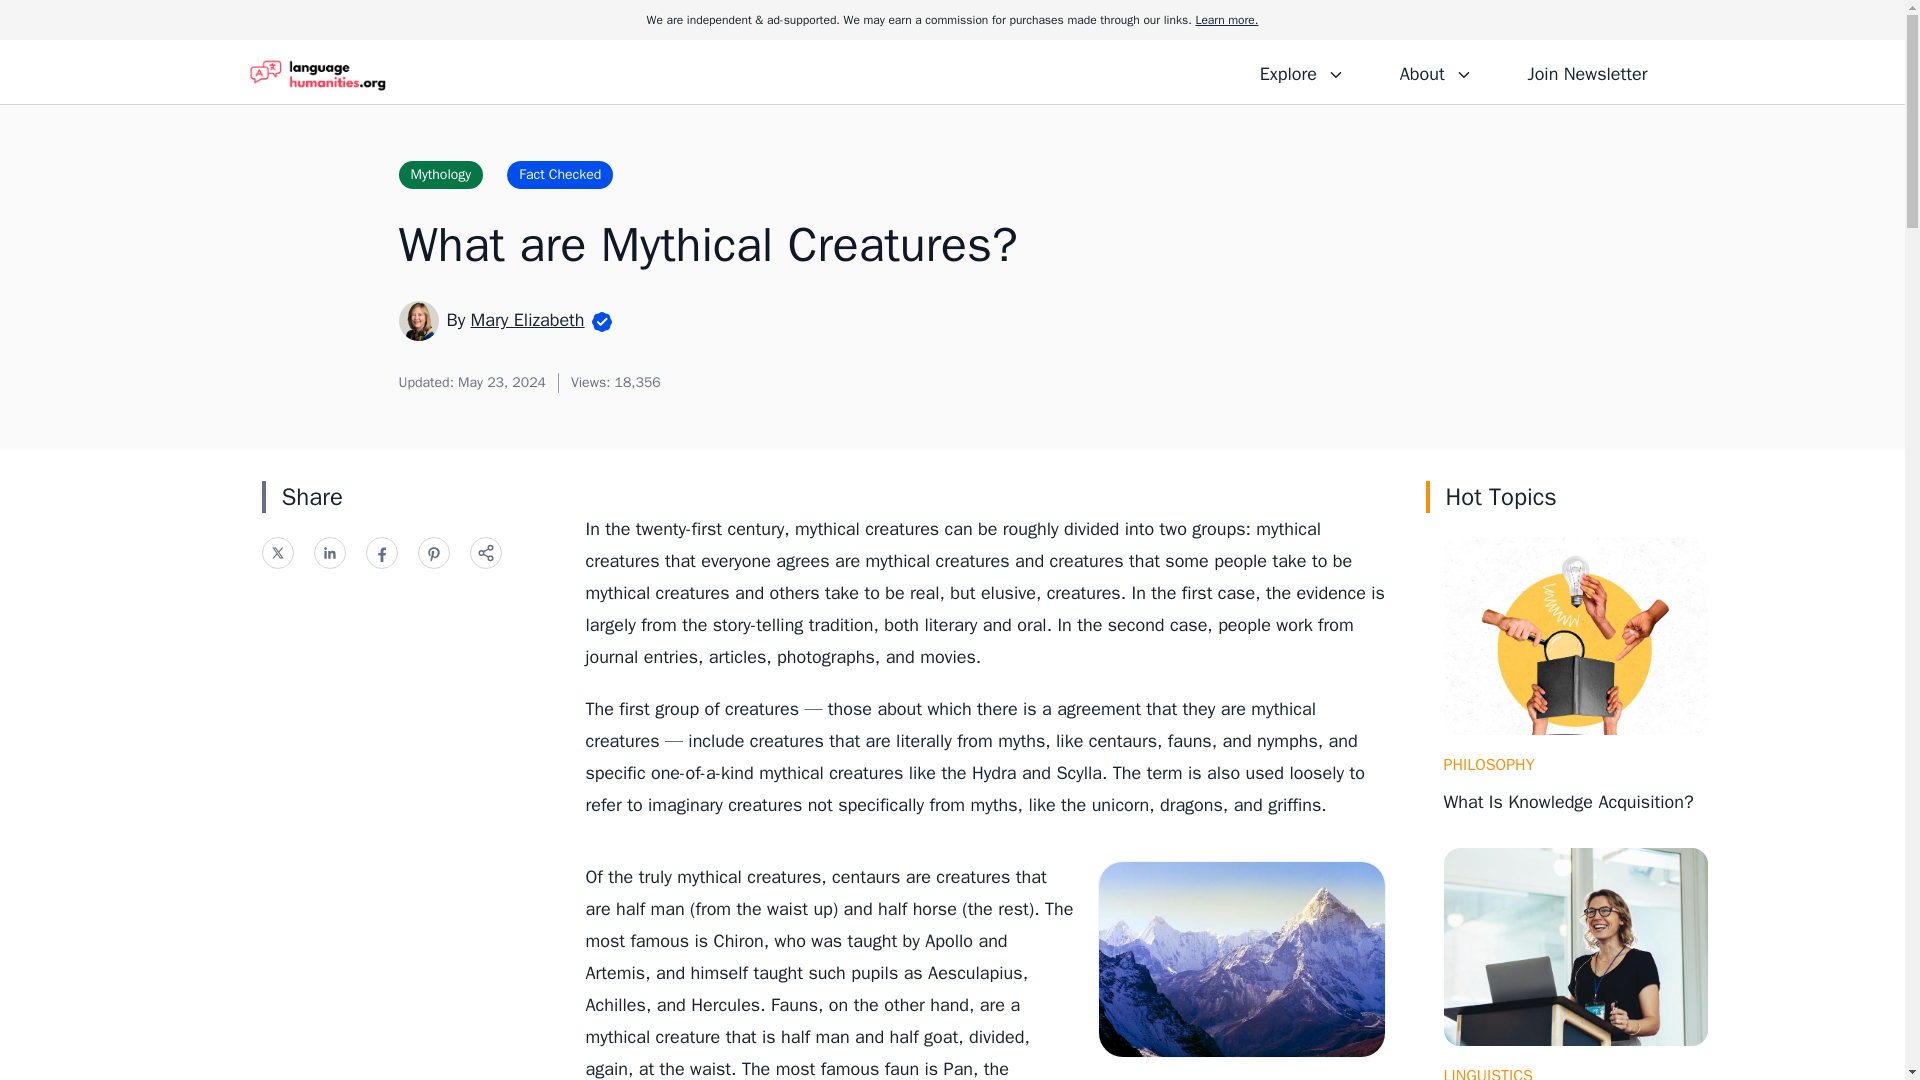  What do you see at coordinates (1302, 71) in the screenshot?
I see `Explore` at bounding box center [1302, 71].